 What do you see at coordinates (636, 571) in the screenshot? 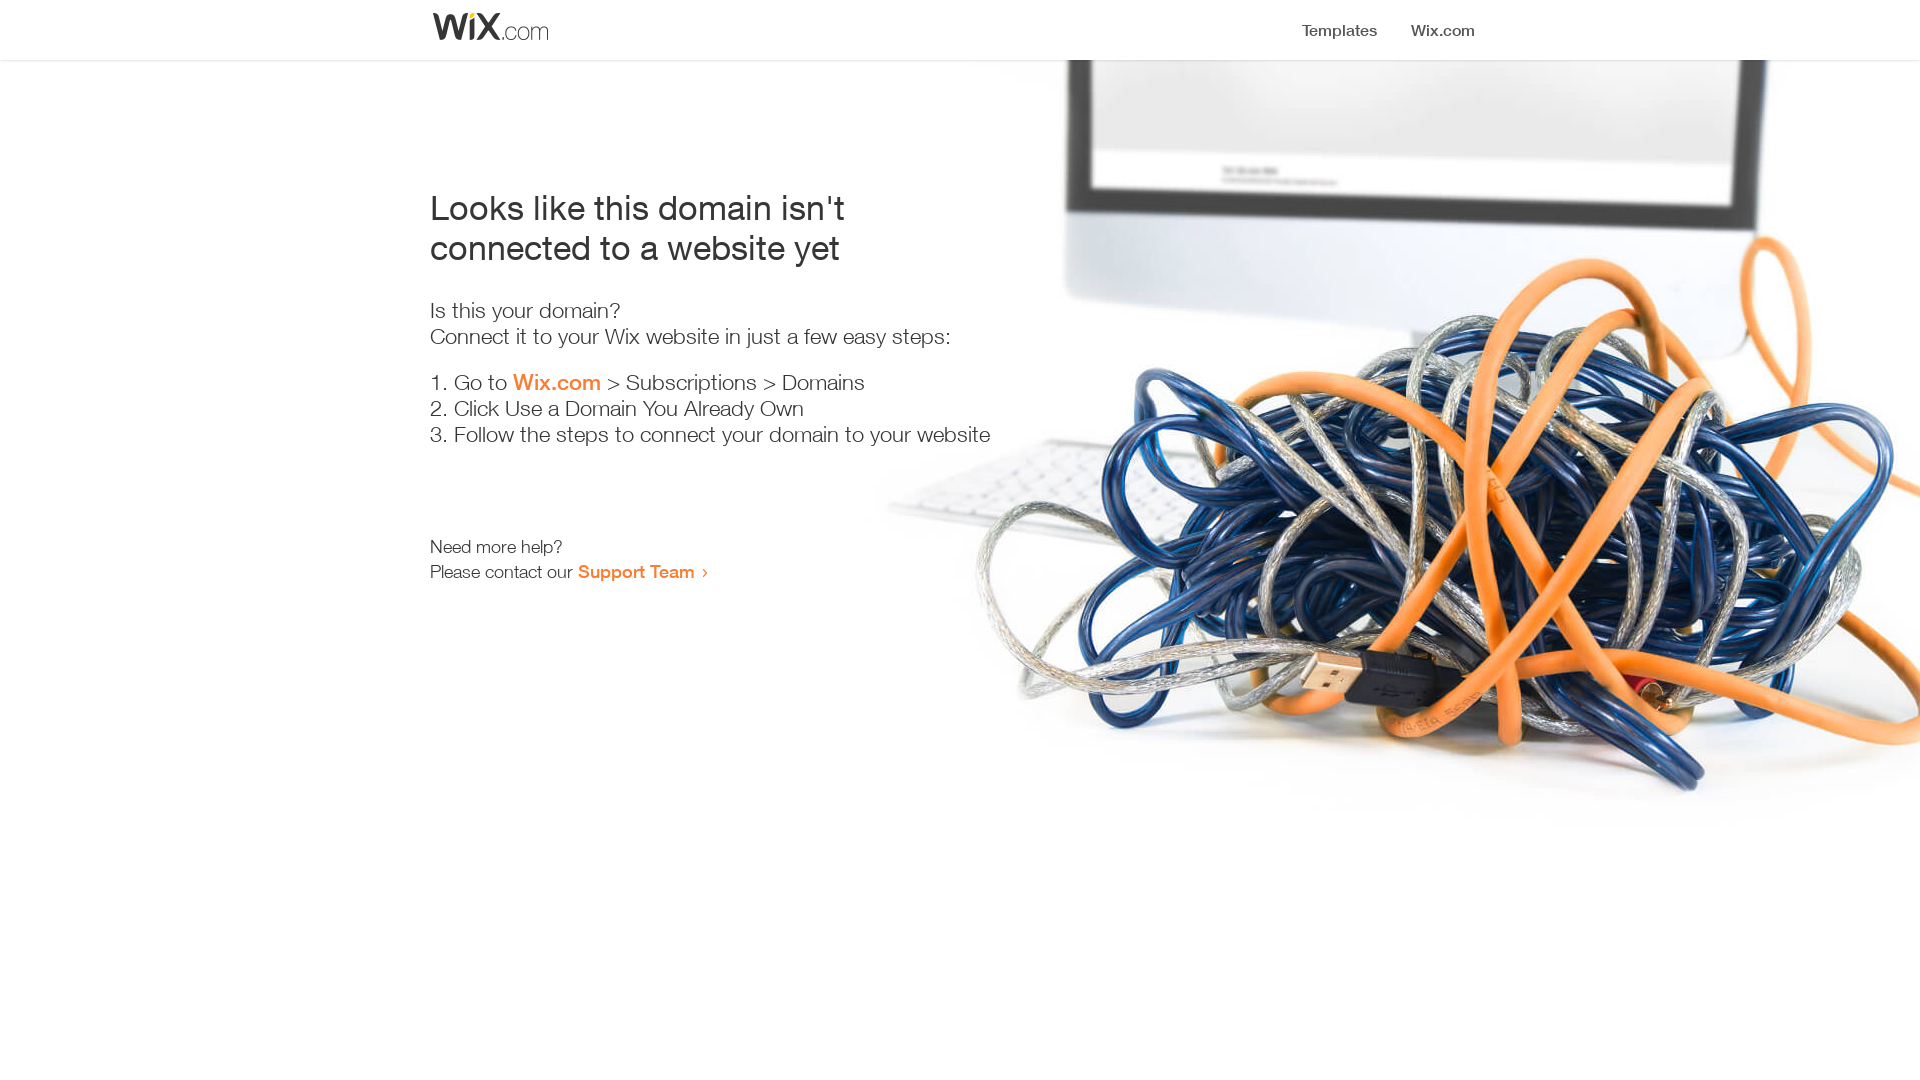
I see `Support Team` at bounding box center [636, 571].